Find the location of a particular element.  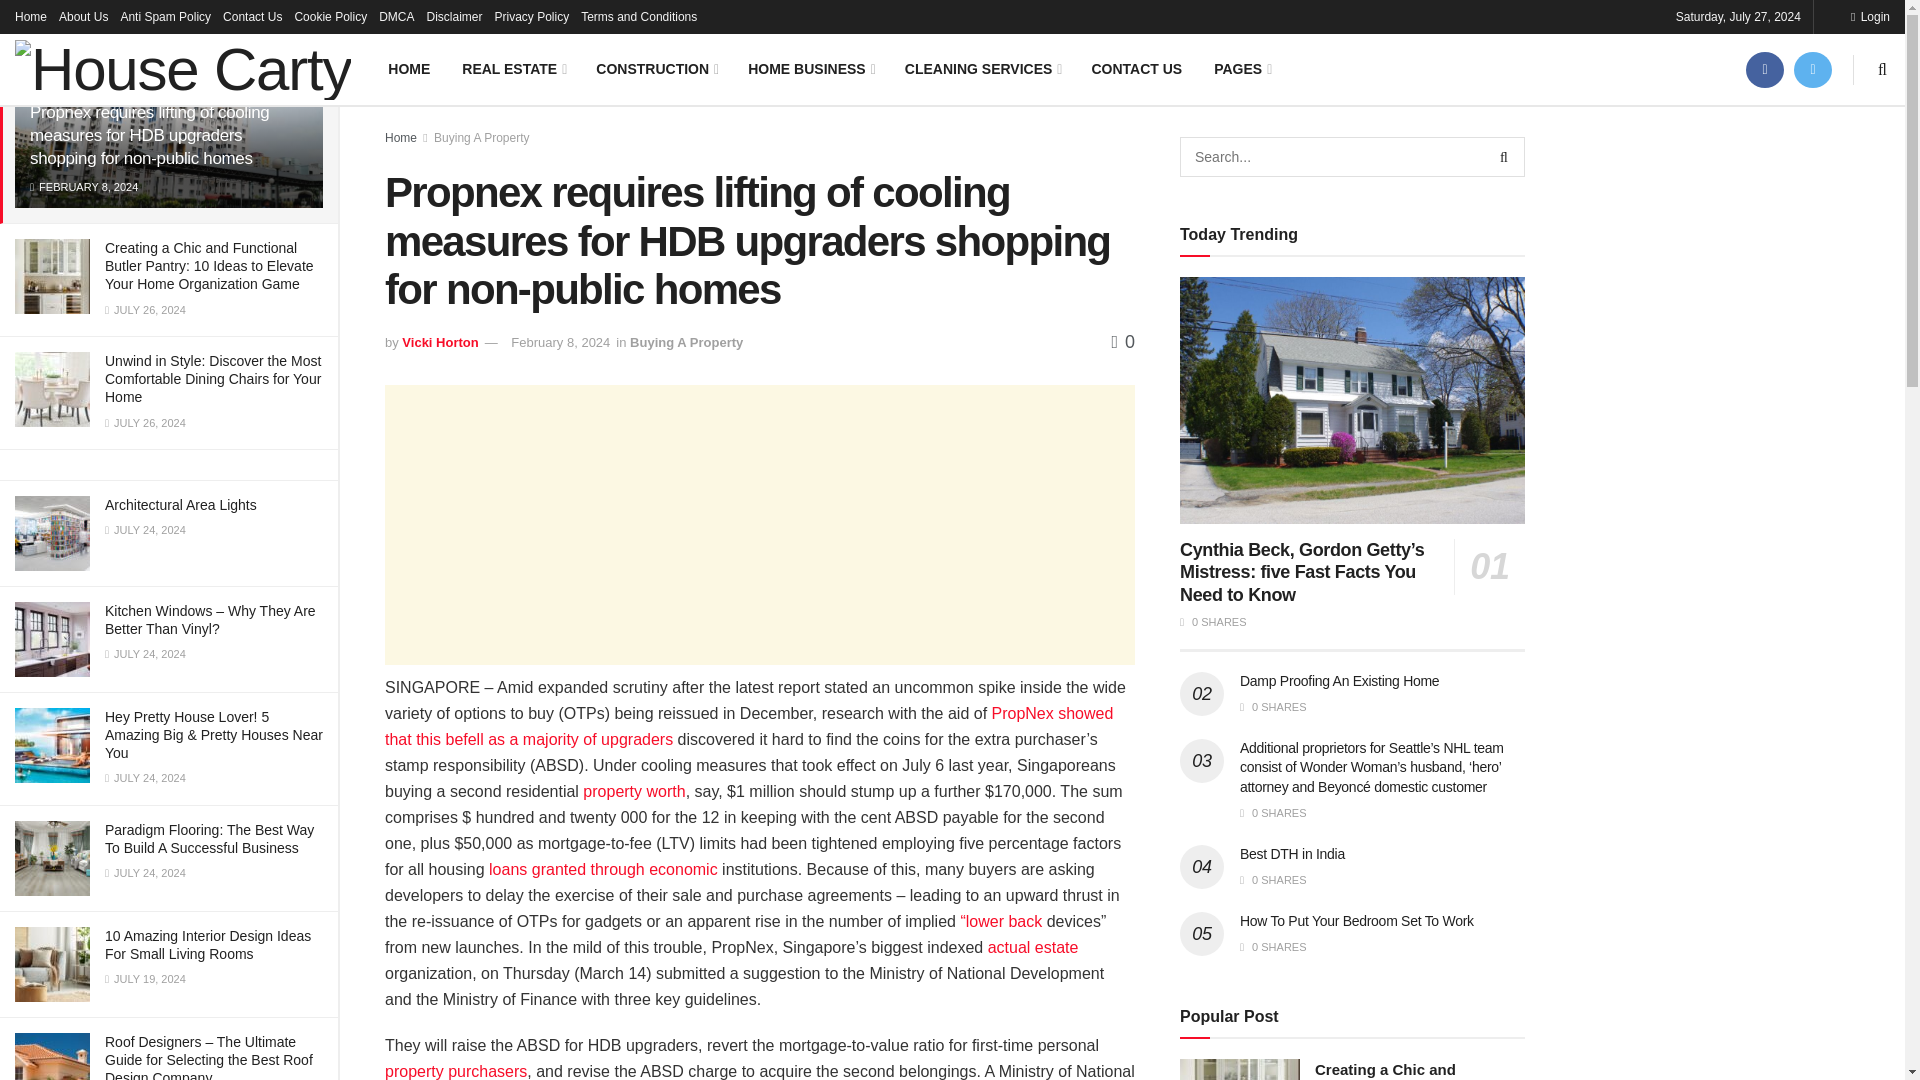

Contact Us is located at coordinates (252, 16).